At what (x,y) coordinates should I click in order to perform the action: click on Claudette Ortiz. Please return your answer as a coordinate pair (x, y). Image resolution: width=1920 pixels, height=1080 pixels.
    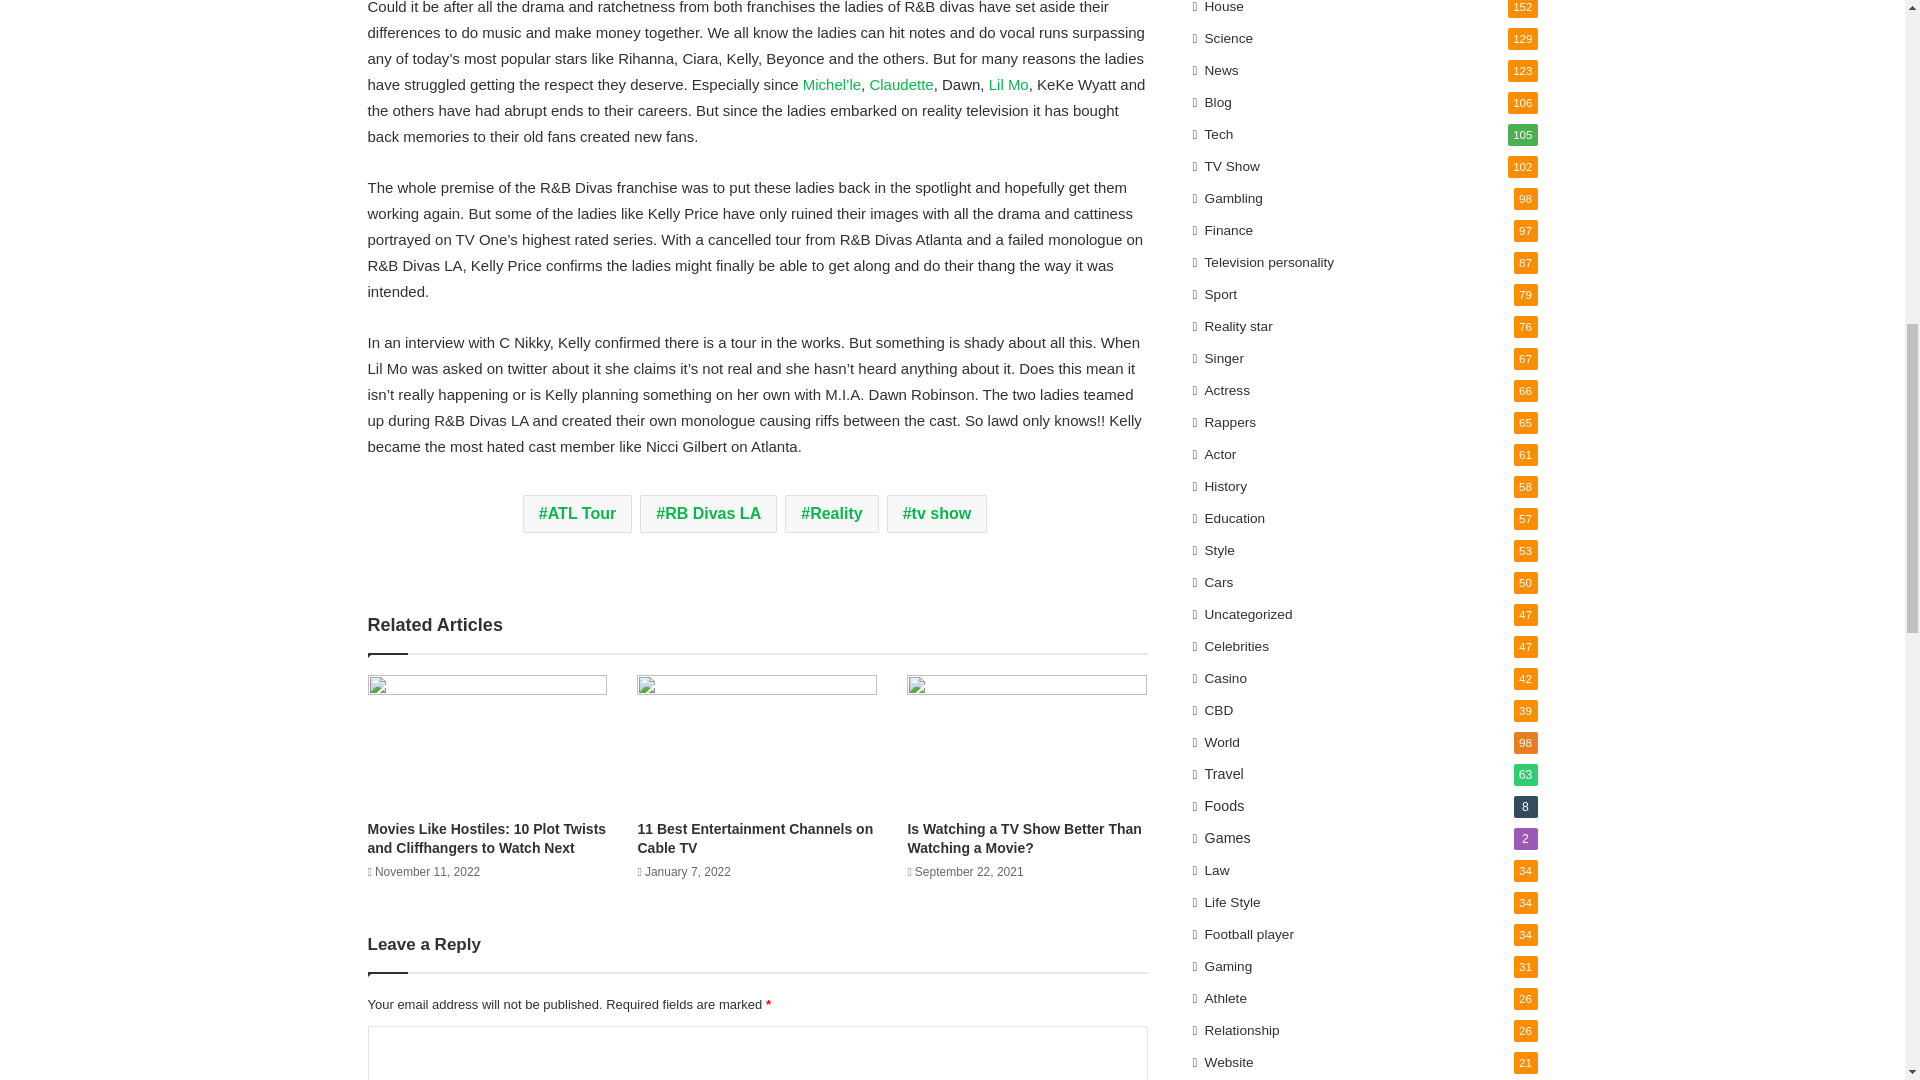
    Looking at the image, I should click on (901, 84).